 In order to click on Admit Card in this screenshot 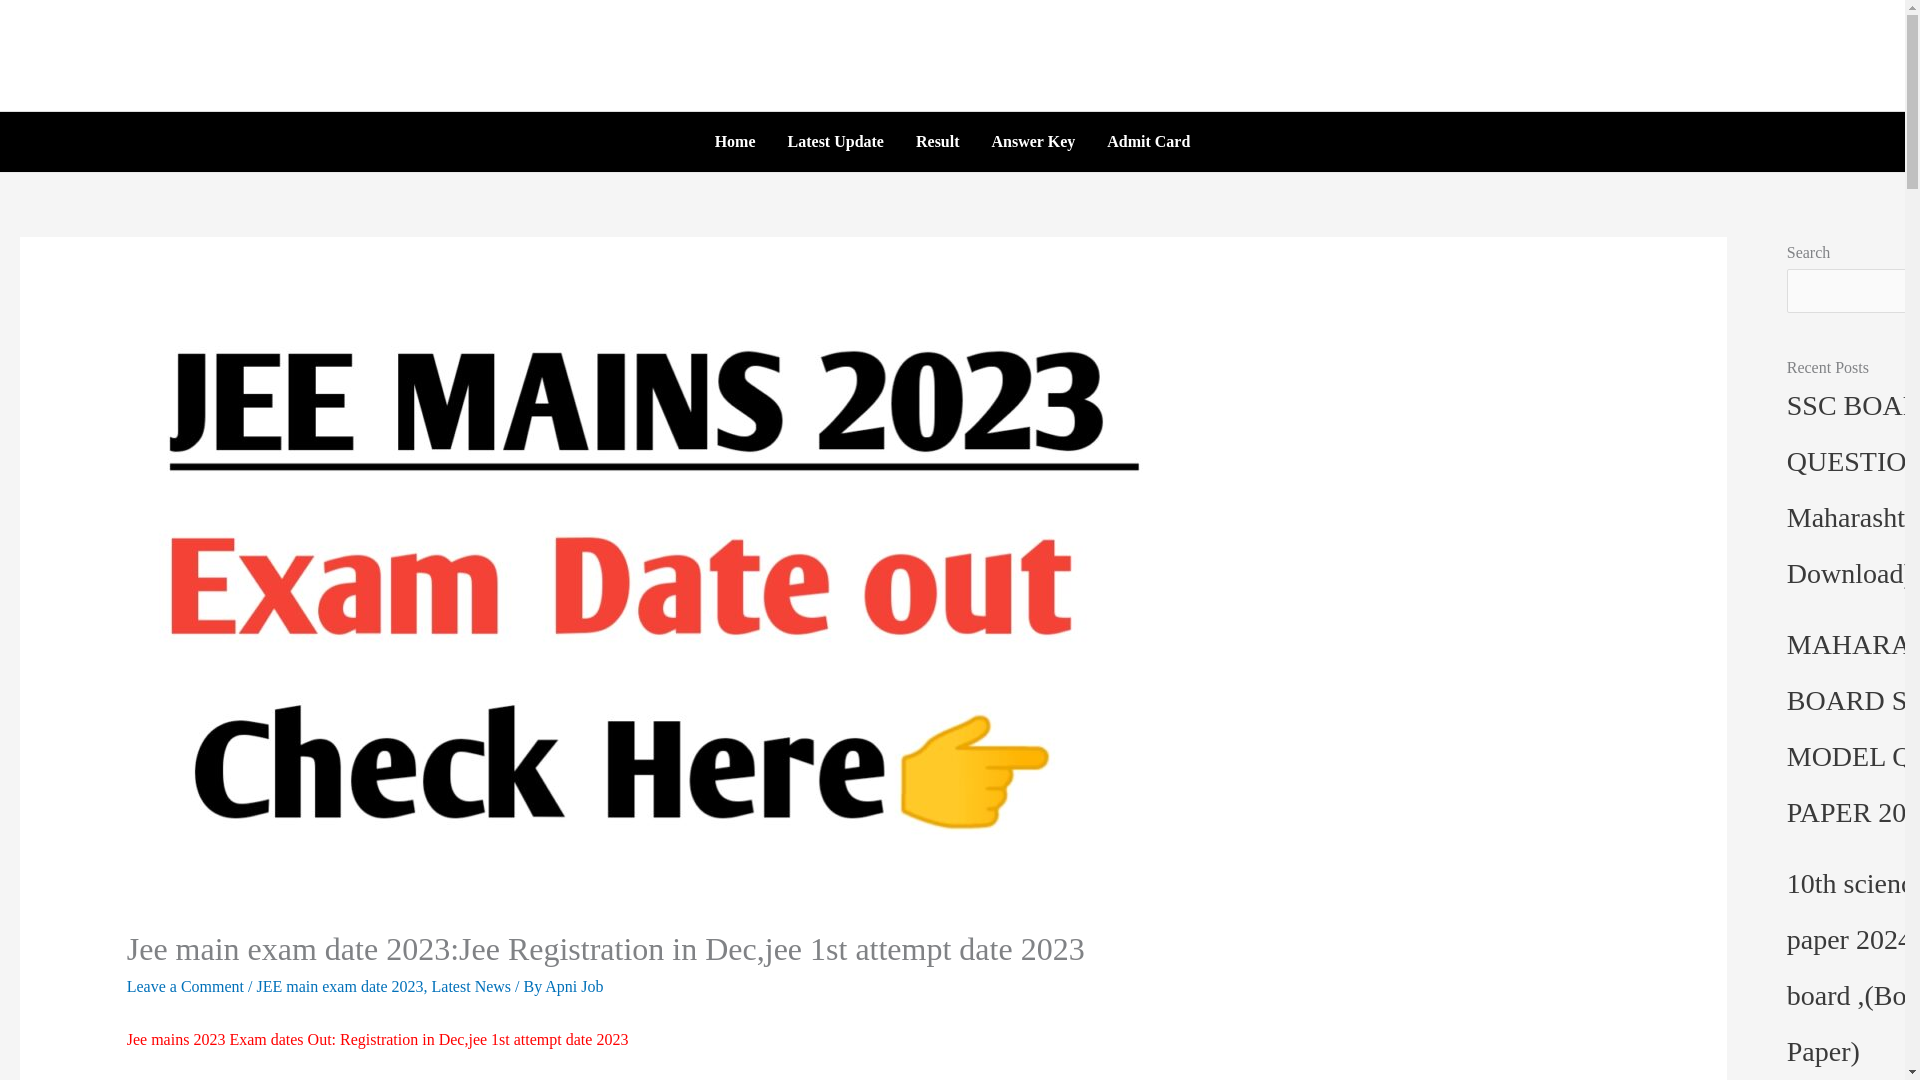, I will do `click(1148, 142)`.